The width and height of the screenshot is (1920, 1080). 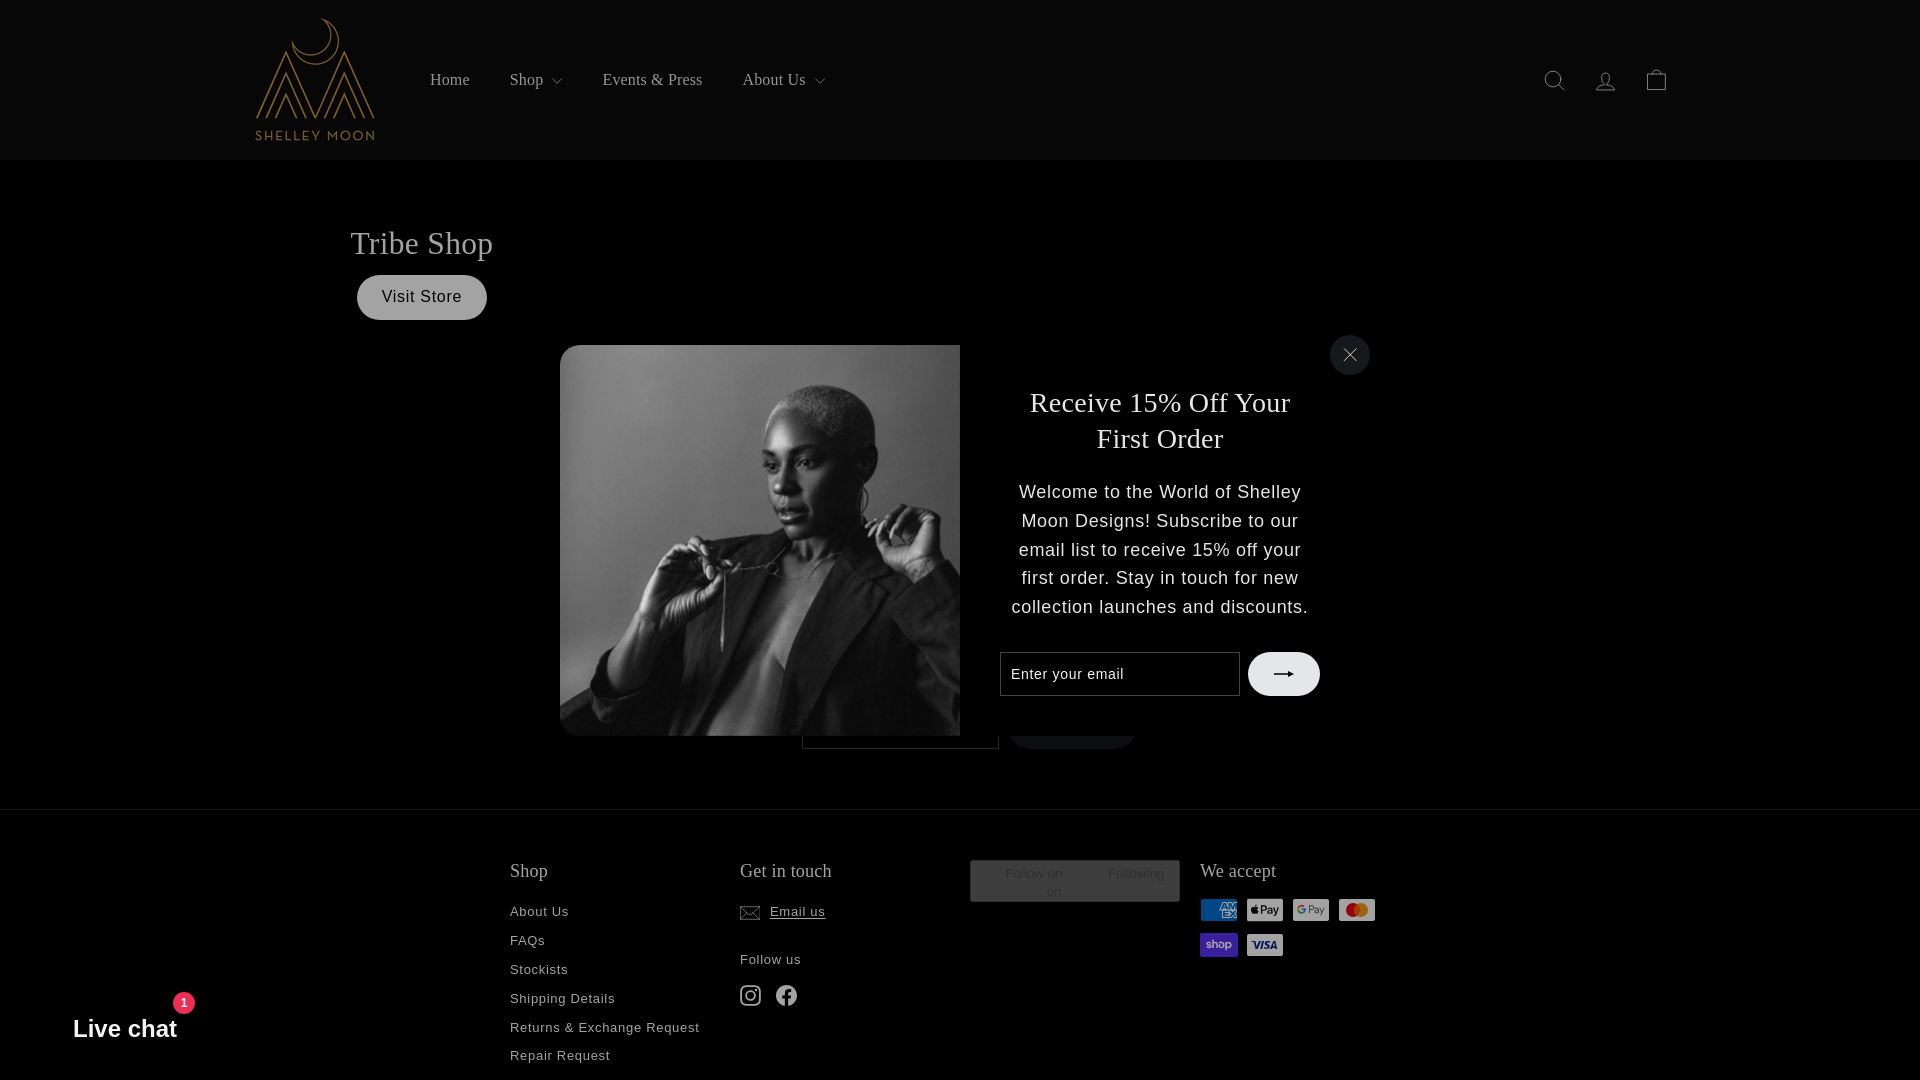 I want to click on Mastercard, so click(x=1357, y=910).